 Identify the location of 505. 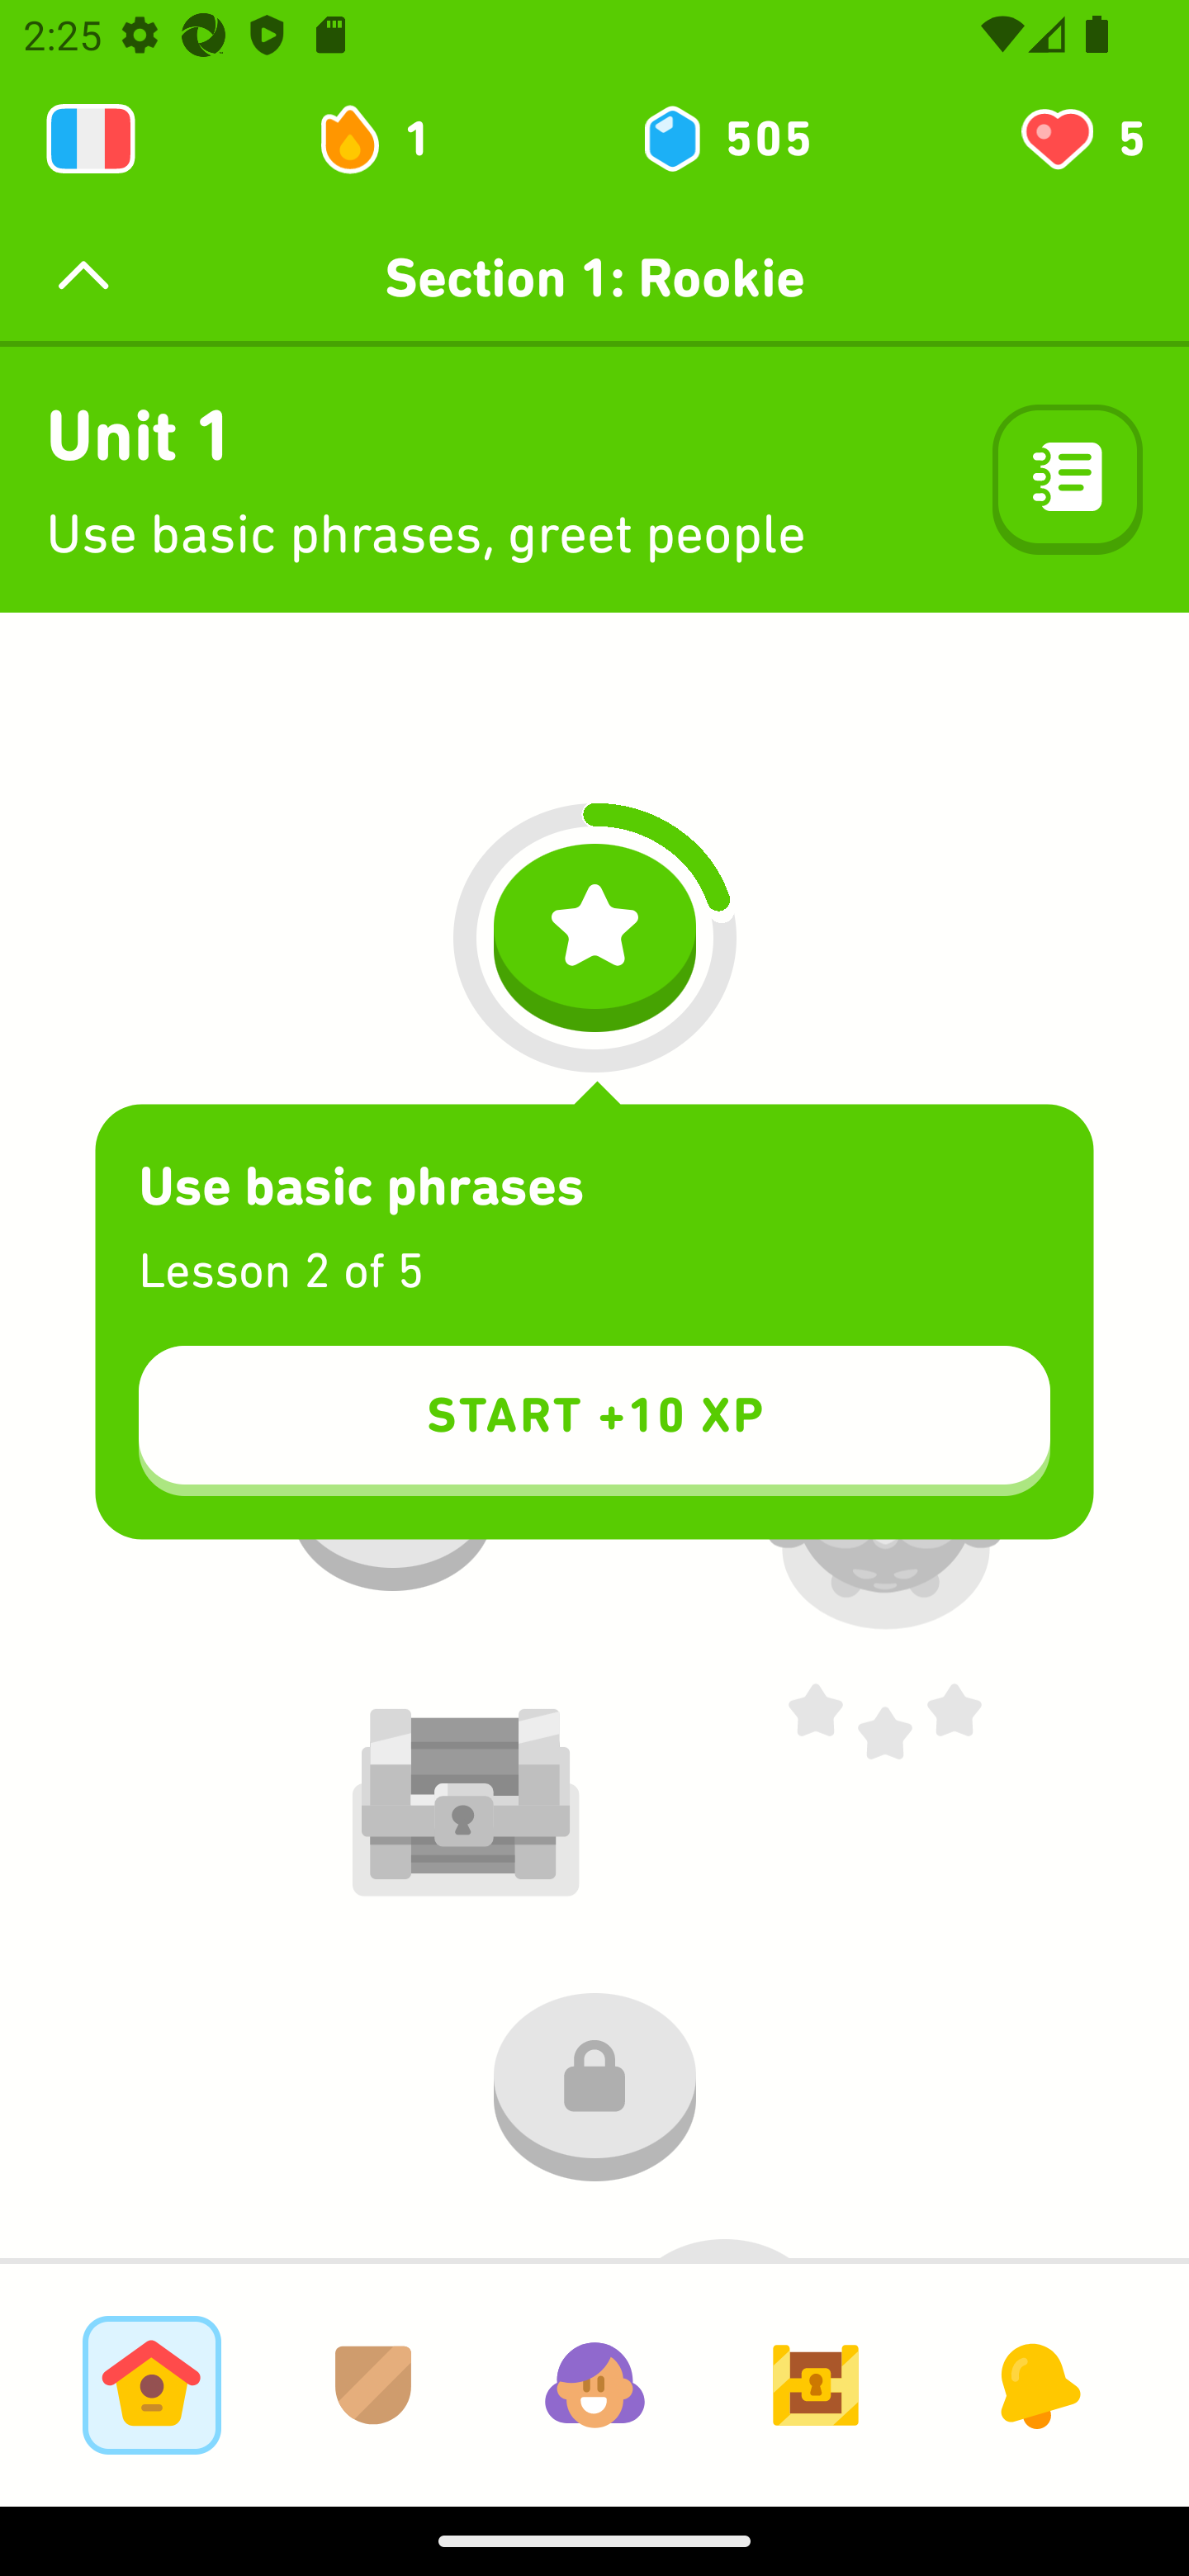
(725, 139).